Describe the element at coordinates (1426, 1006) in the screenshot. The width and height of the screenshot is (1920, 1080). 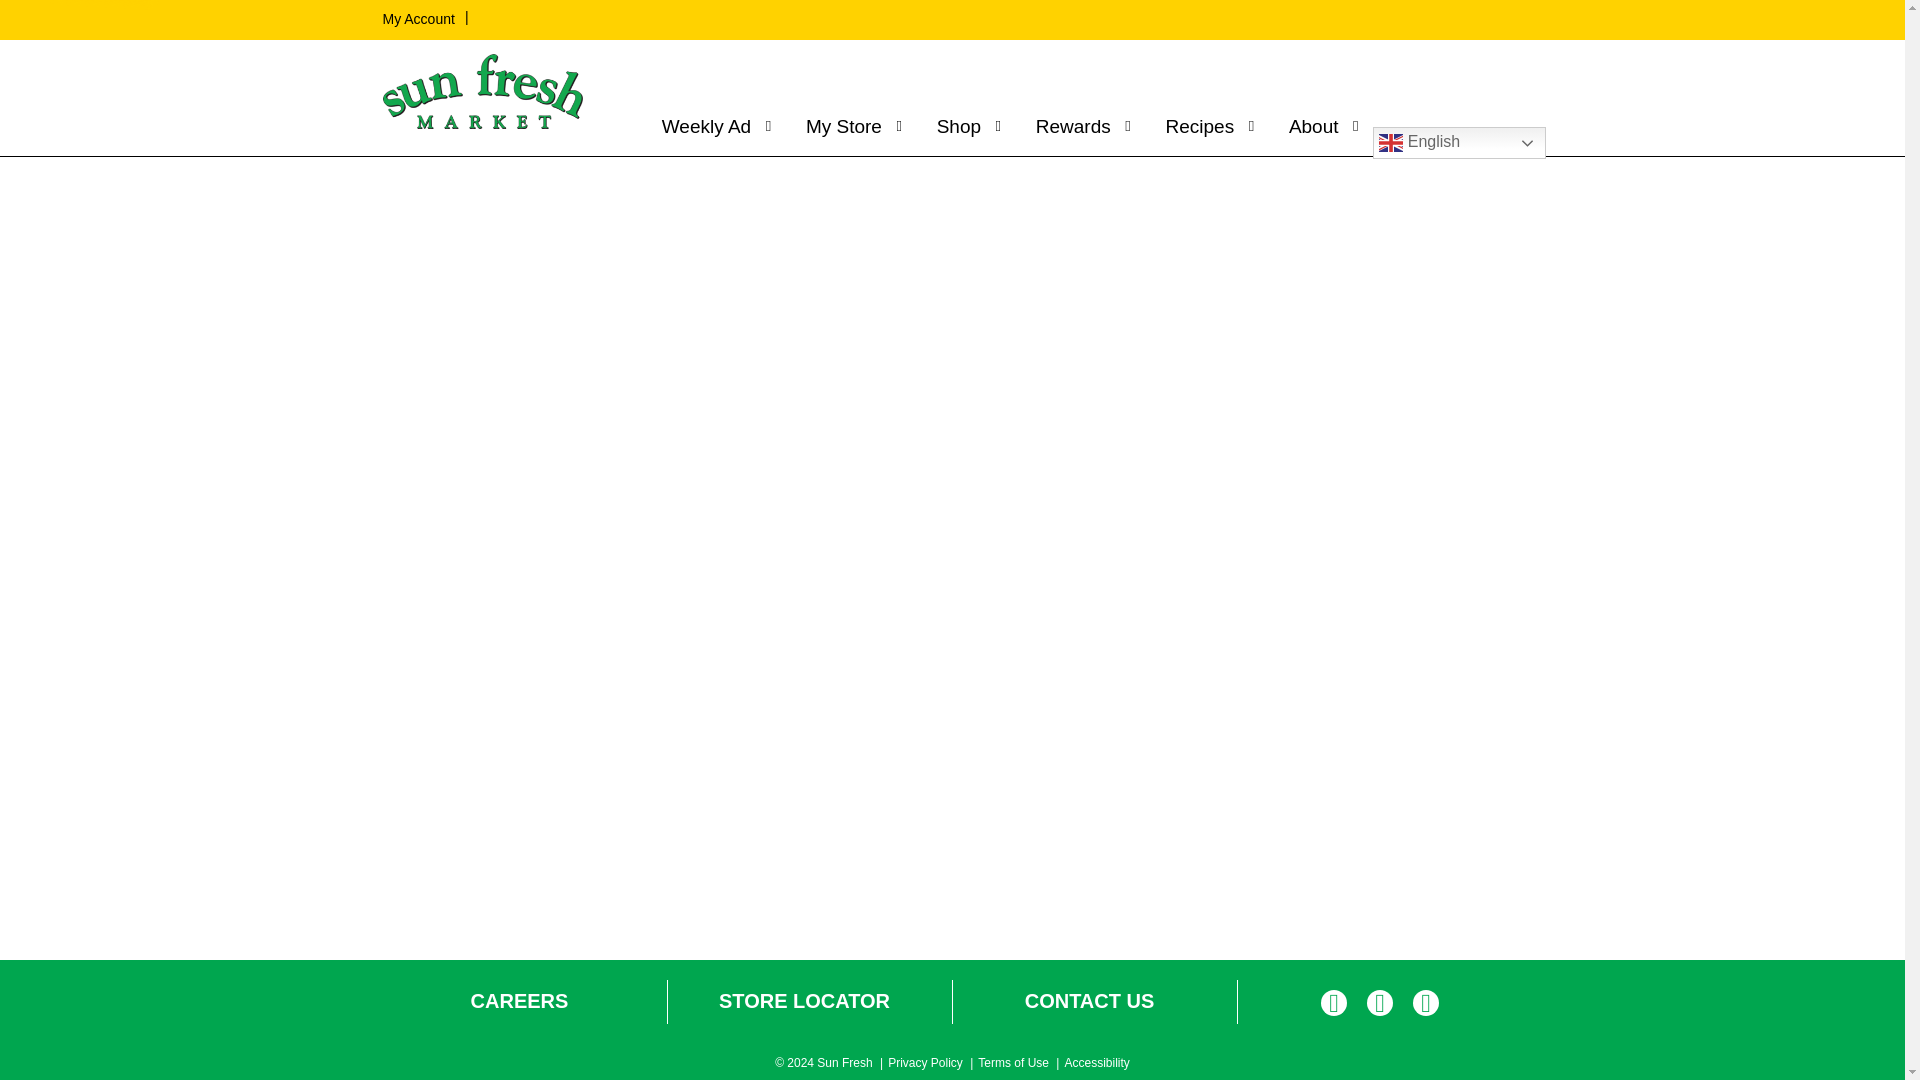
I see `instagram` at that location.